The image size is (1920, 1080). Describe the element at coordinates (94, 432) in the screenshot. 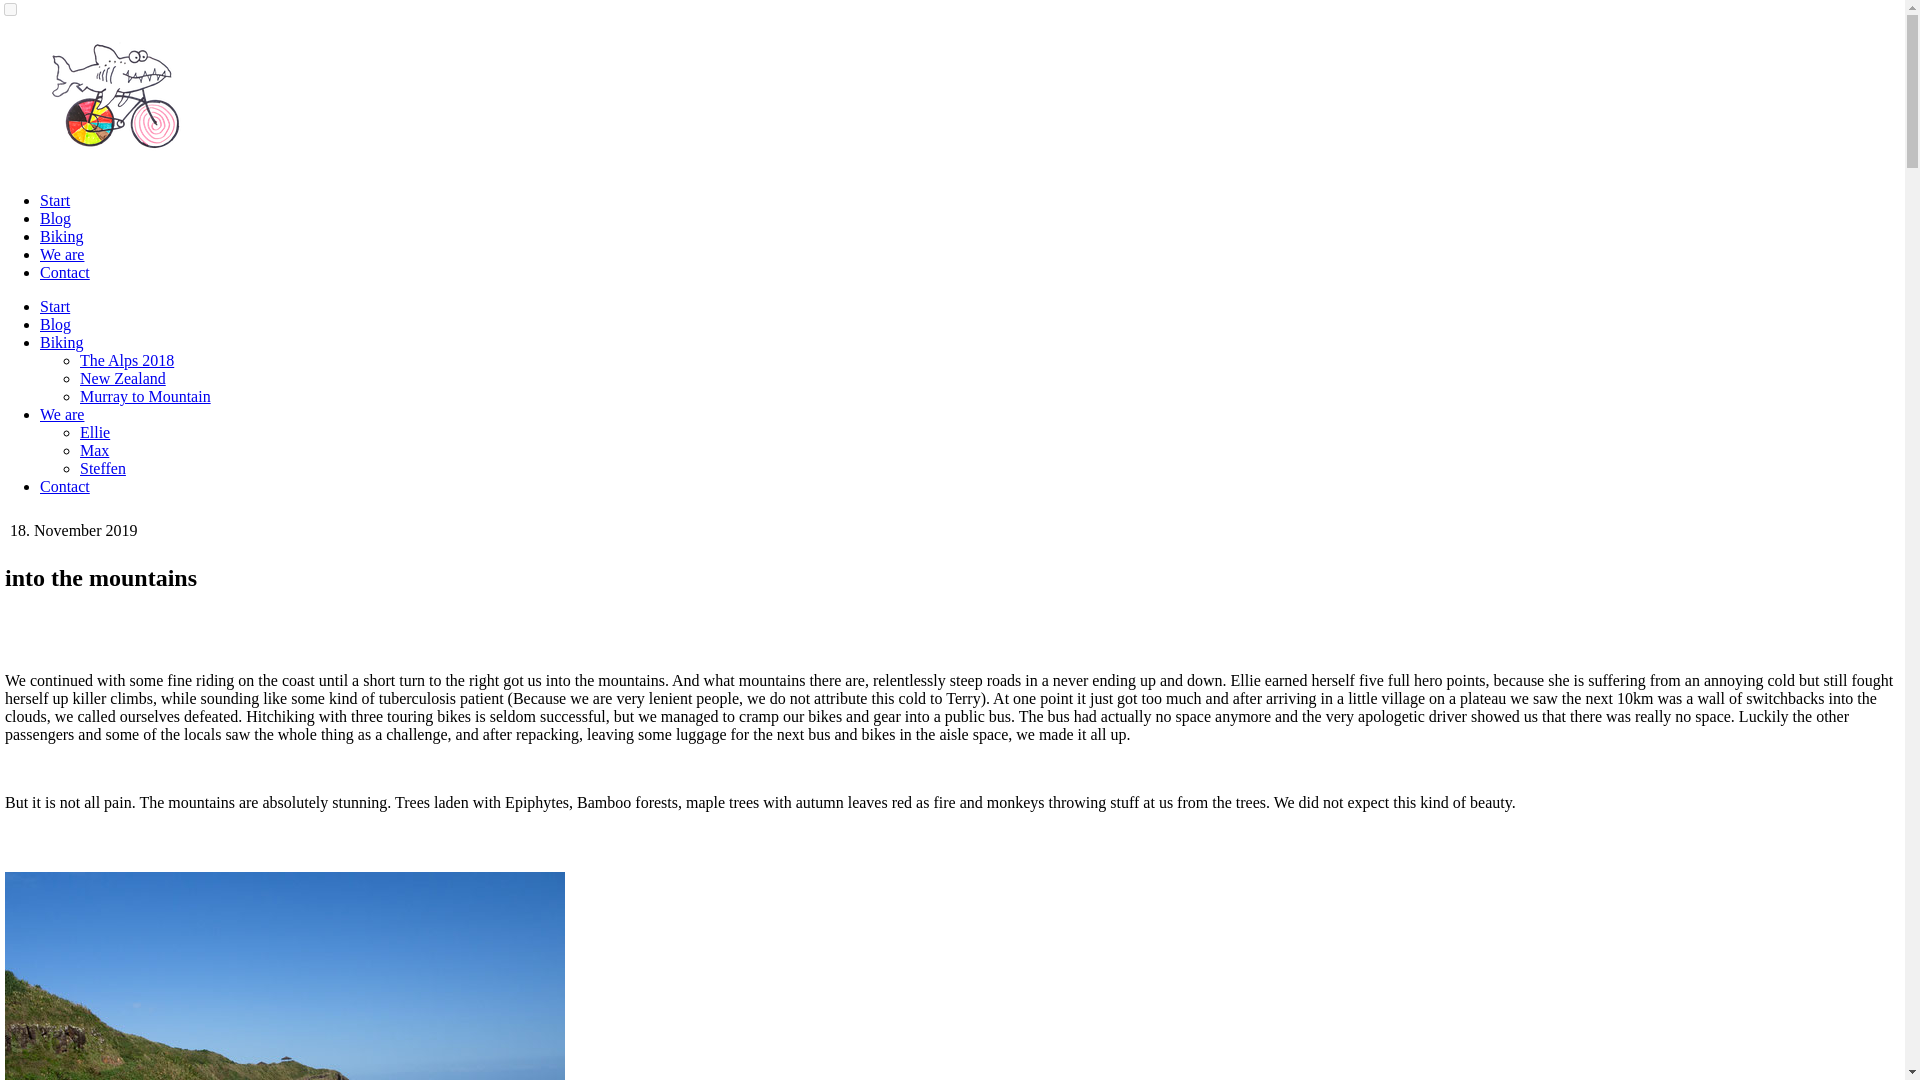

I see `Ellie` at that location.